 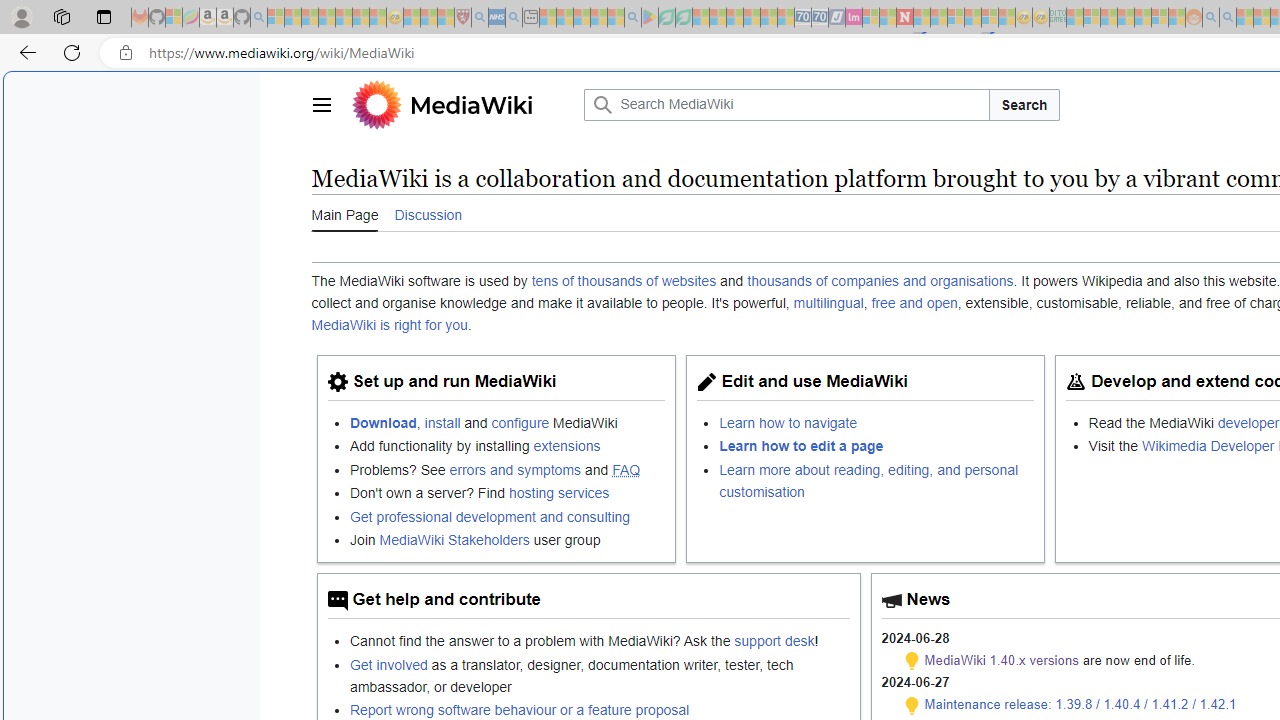 I want to click on Local - MSN - Sleeping, so click(x=446, y=18).